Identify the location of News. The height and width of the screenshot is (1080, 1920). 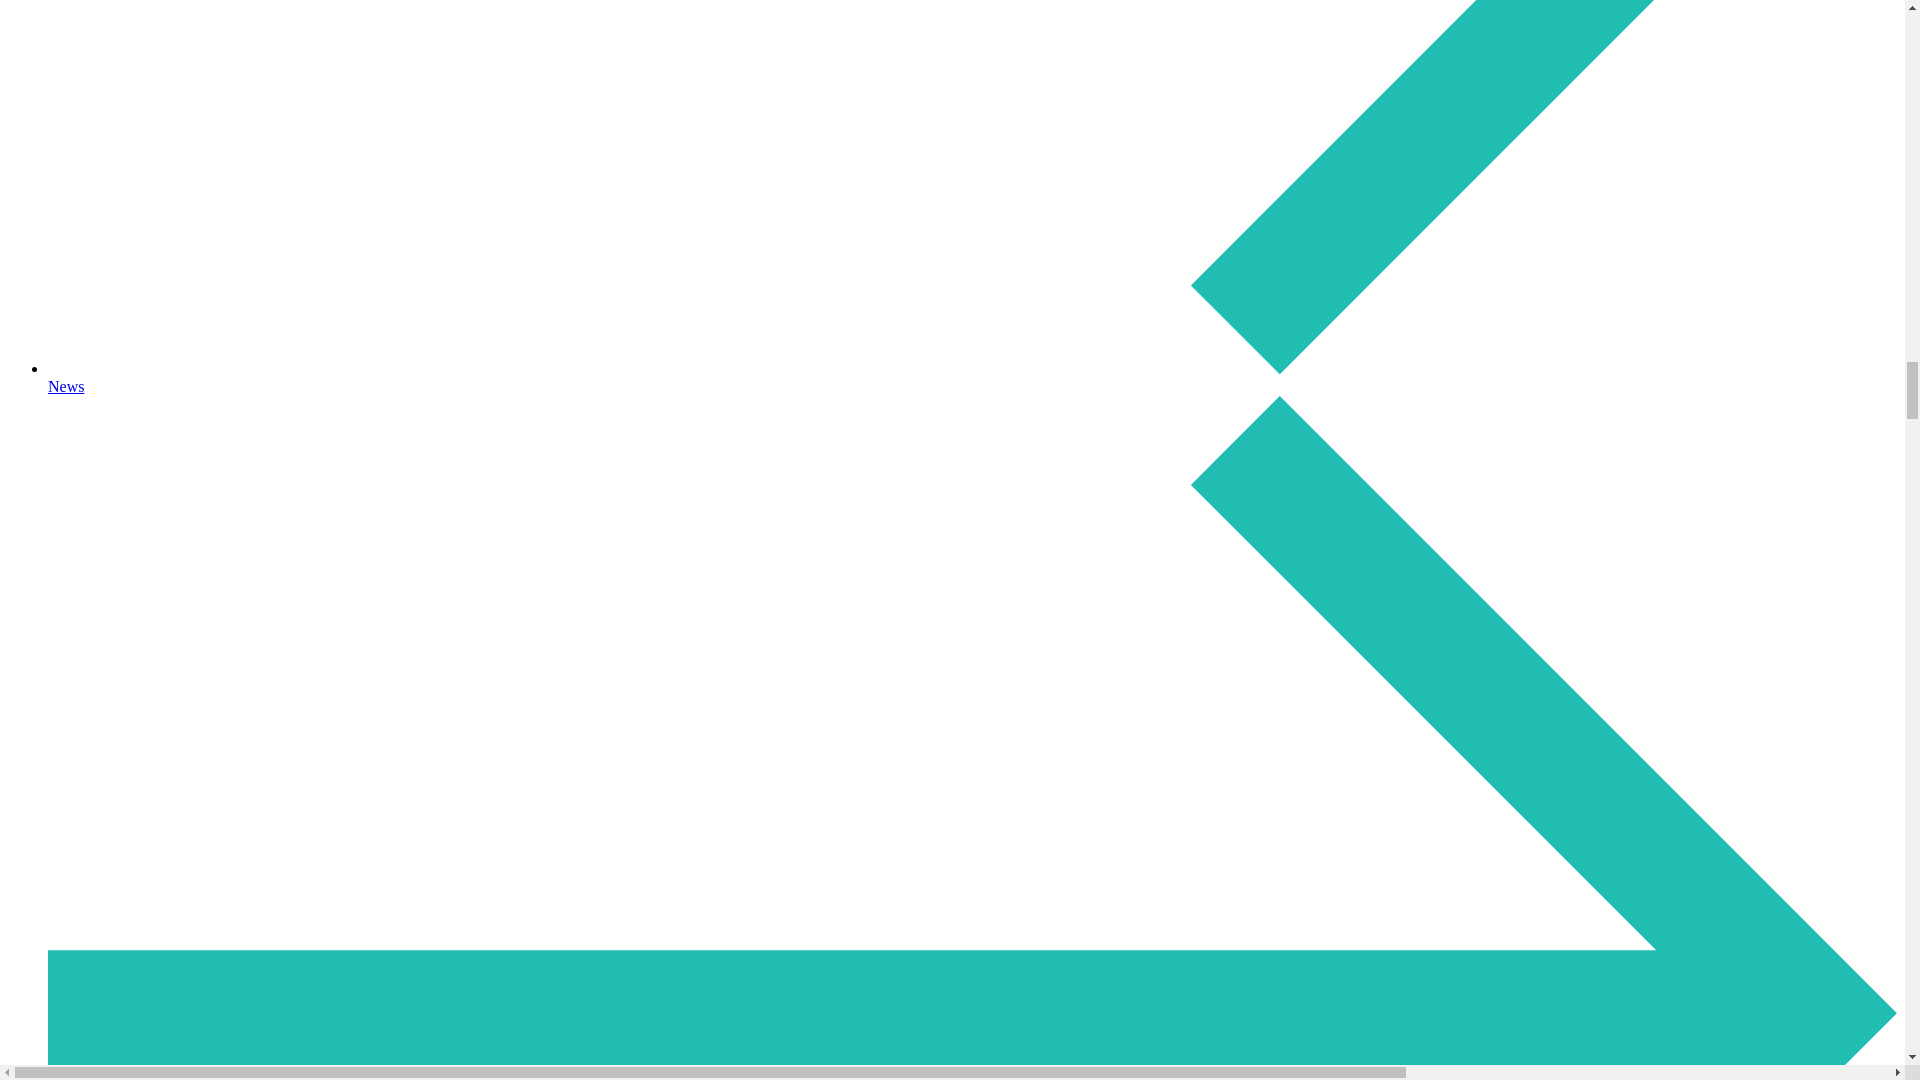
(972, 377).